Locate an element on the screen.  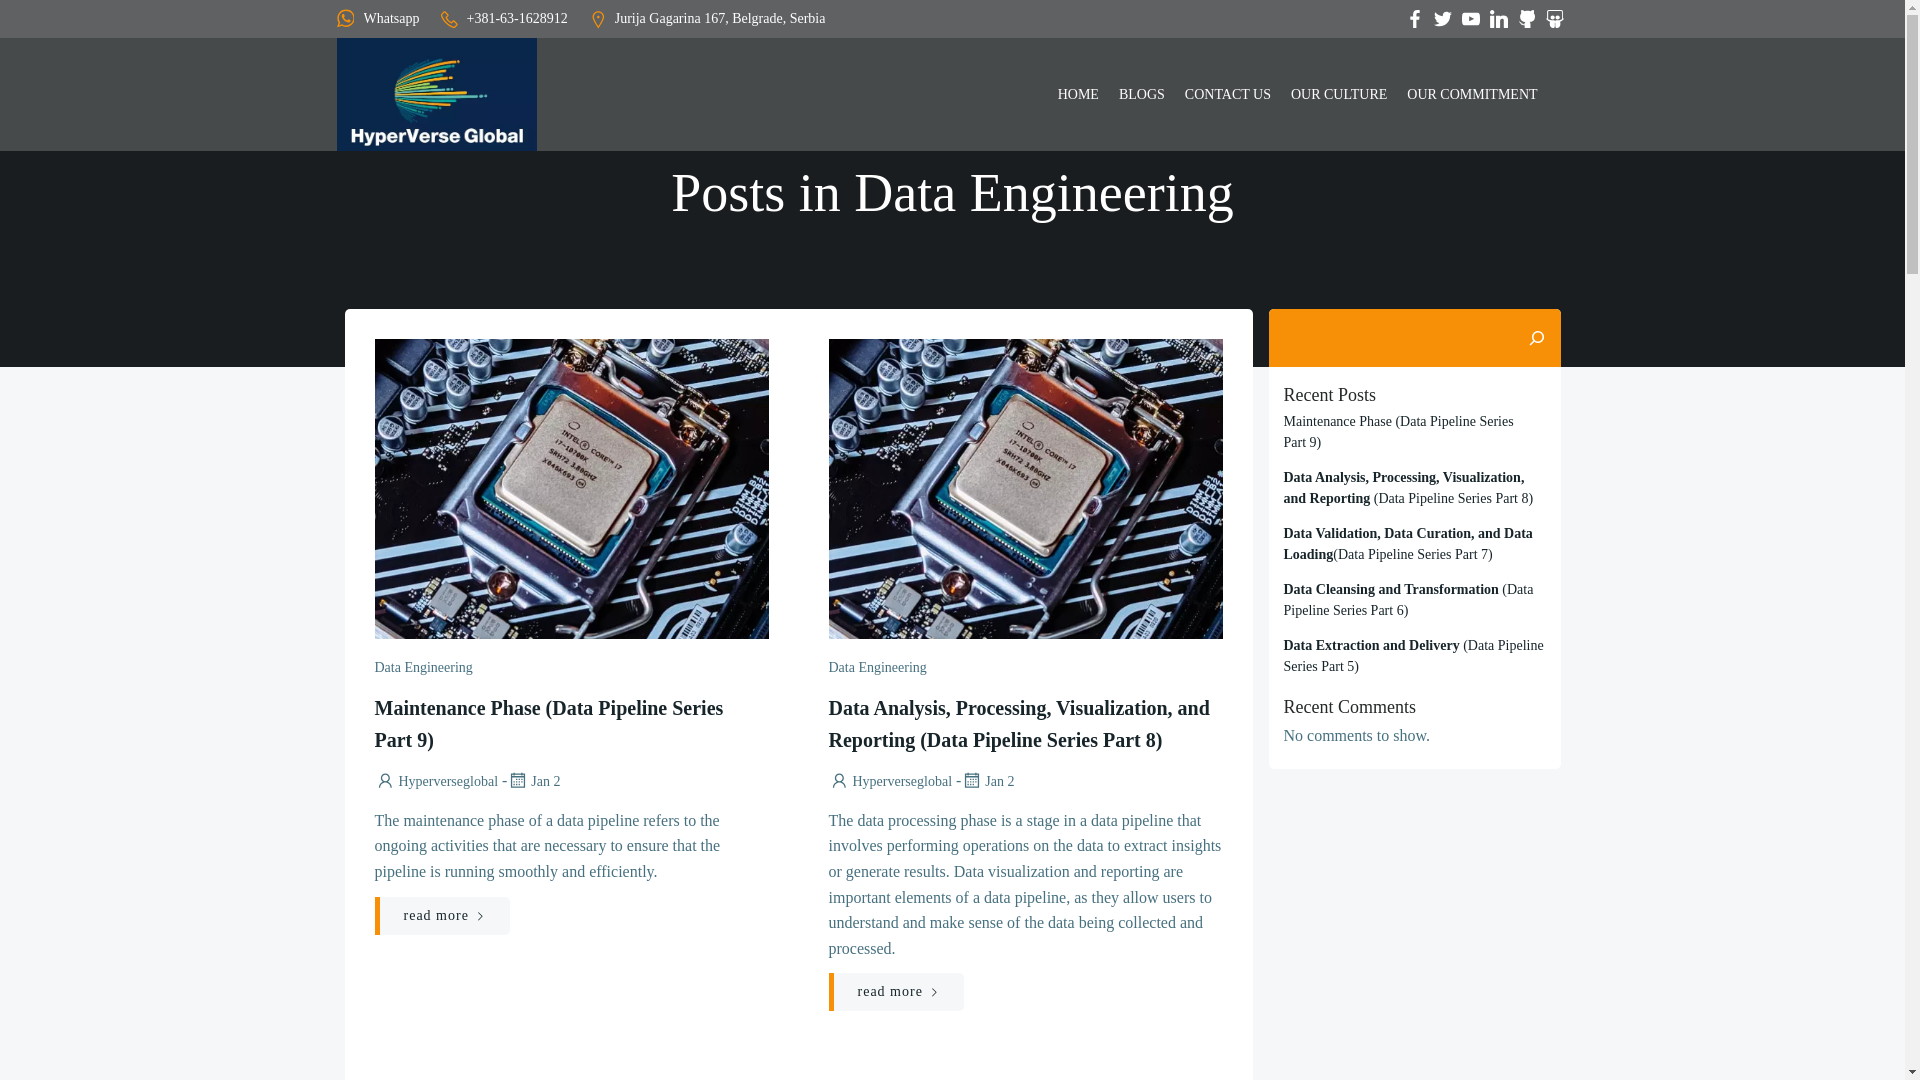
Jan 2 is located at coordinates (533, 782).